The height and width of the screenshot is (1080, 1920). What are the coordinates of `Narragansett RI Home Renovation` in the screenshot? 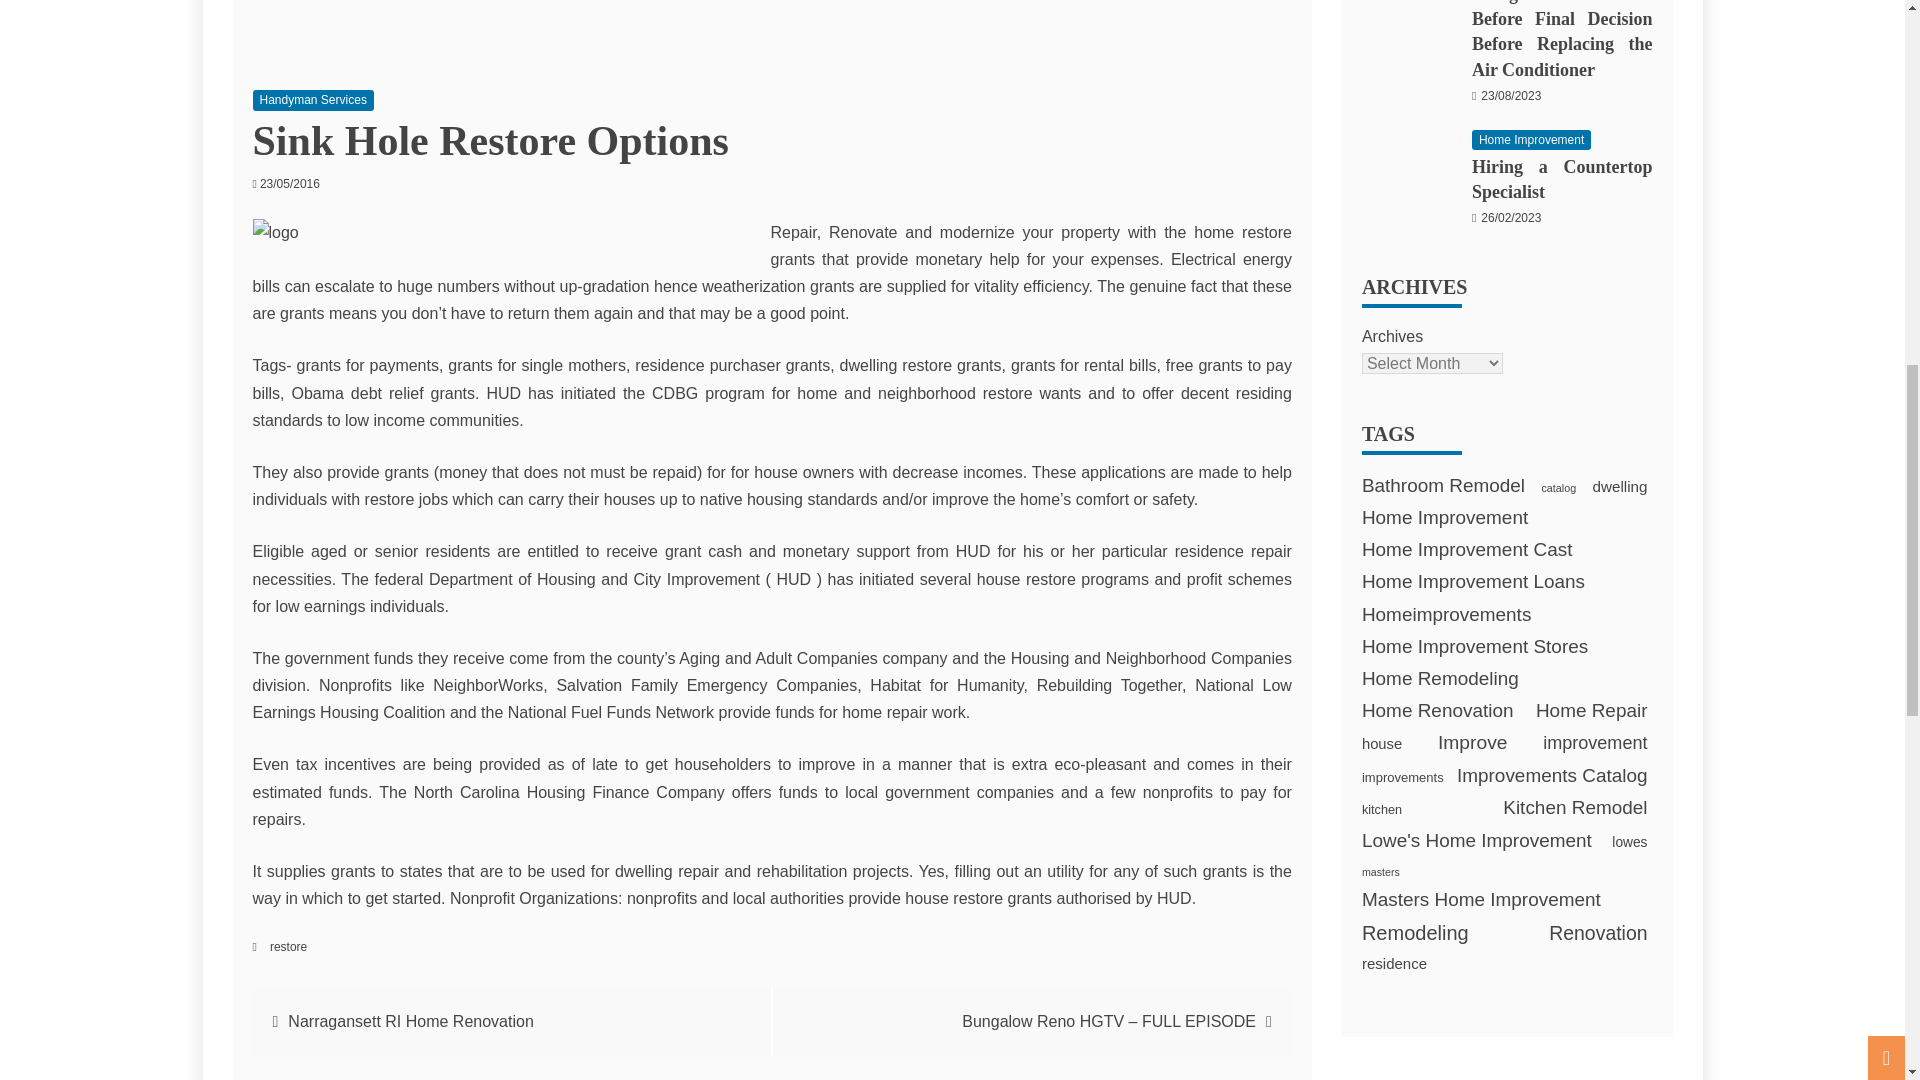 It's located at (410, 1022).